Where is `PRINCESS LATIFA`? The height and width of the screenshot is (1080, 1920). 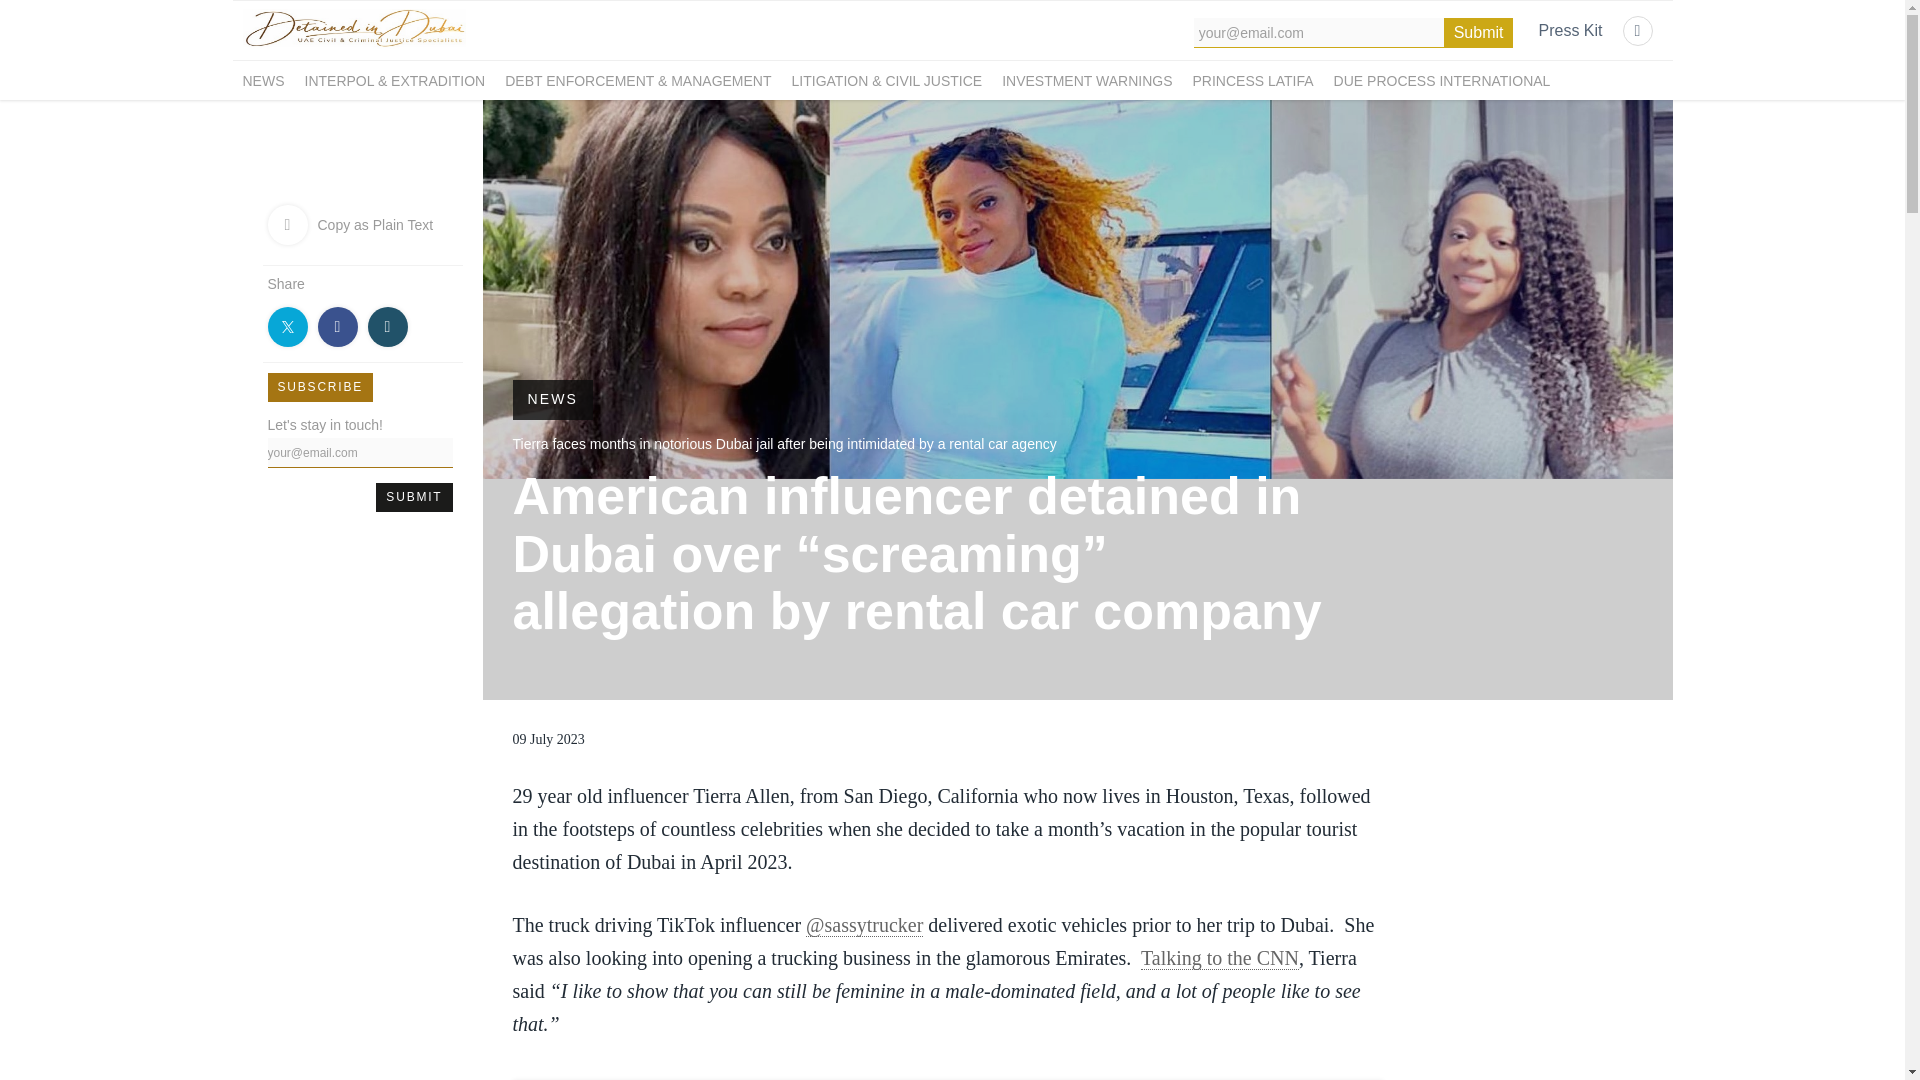
PRINCESS LATIFA is located at coordinates (1252, 80).